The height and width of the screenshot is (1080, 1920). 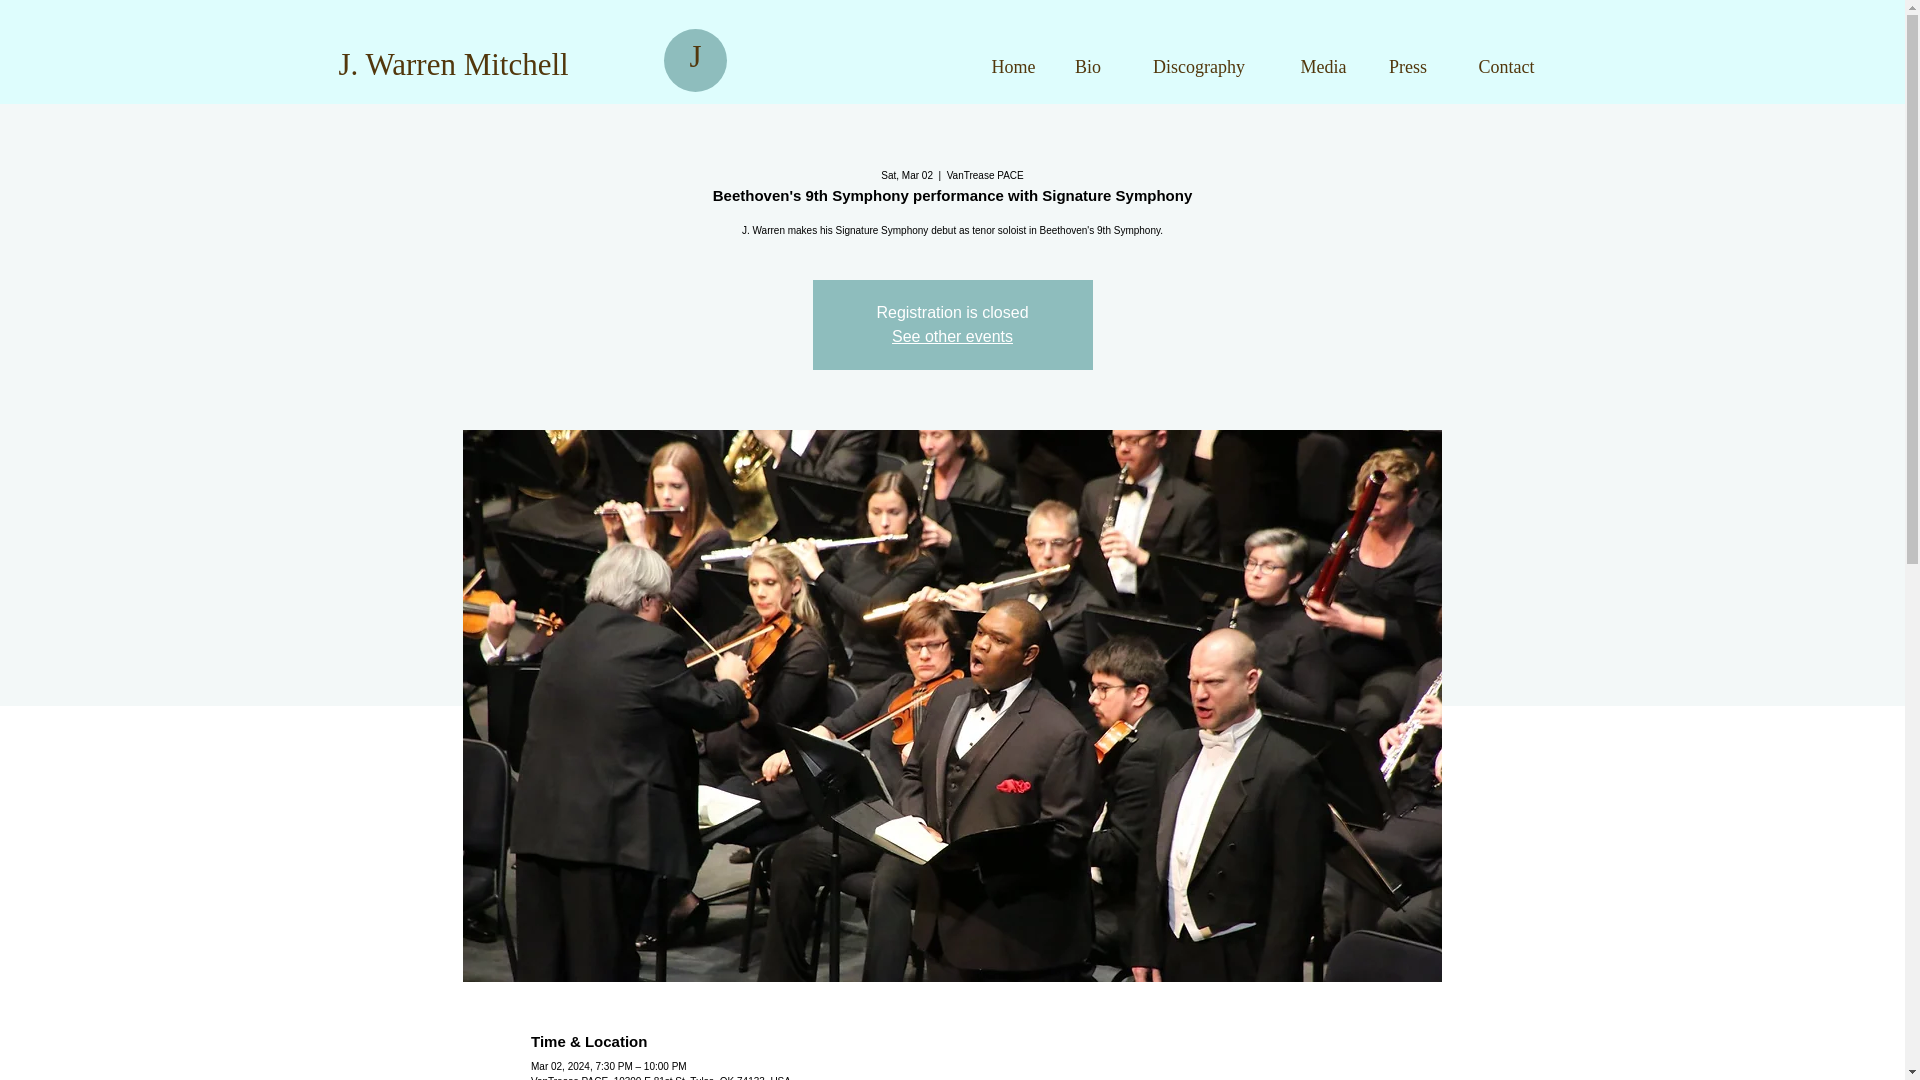 What do you see at coordinates (694, 56) in the screenshot?
I see `J` at bounding box center [694, 56].